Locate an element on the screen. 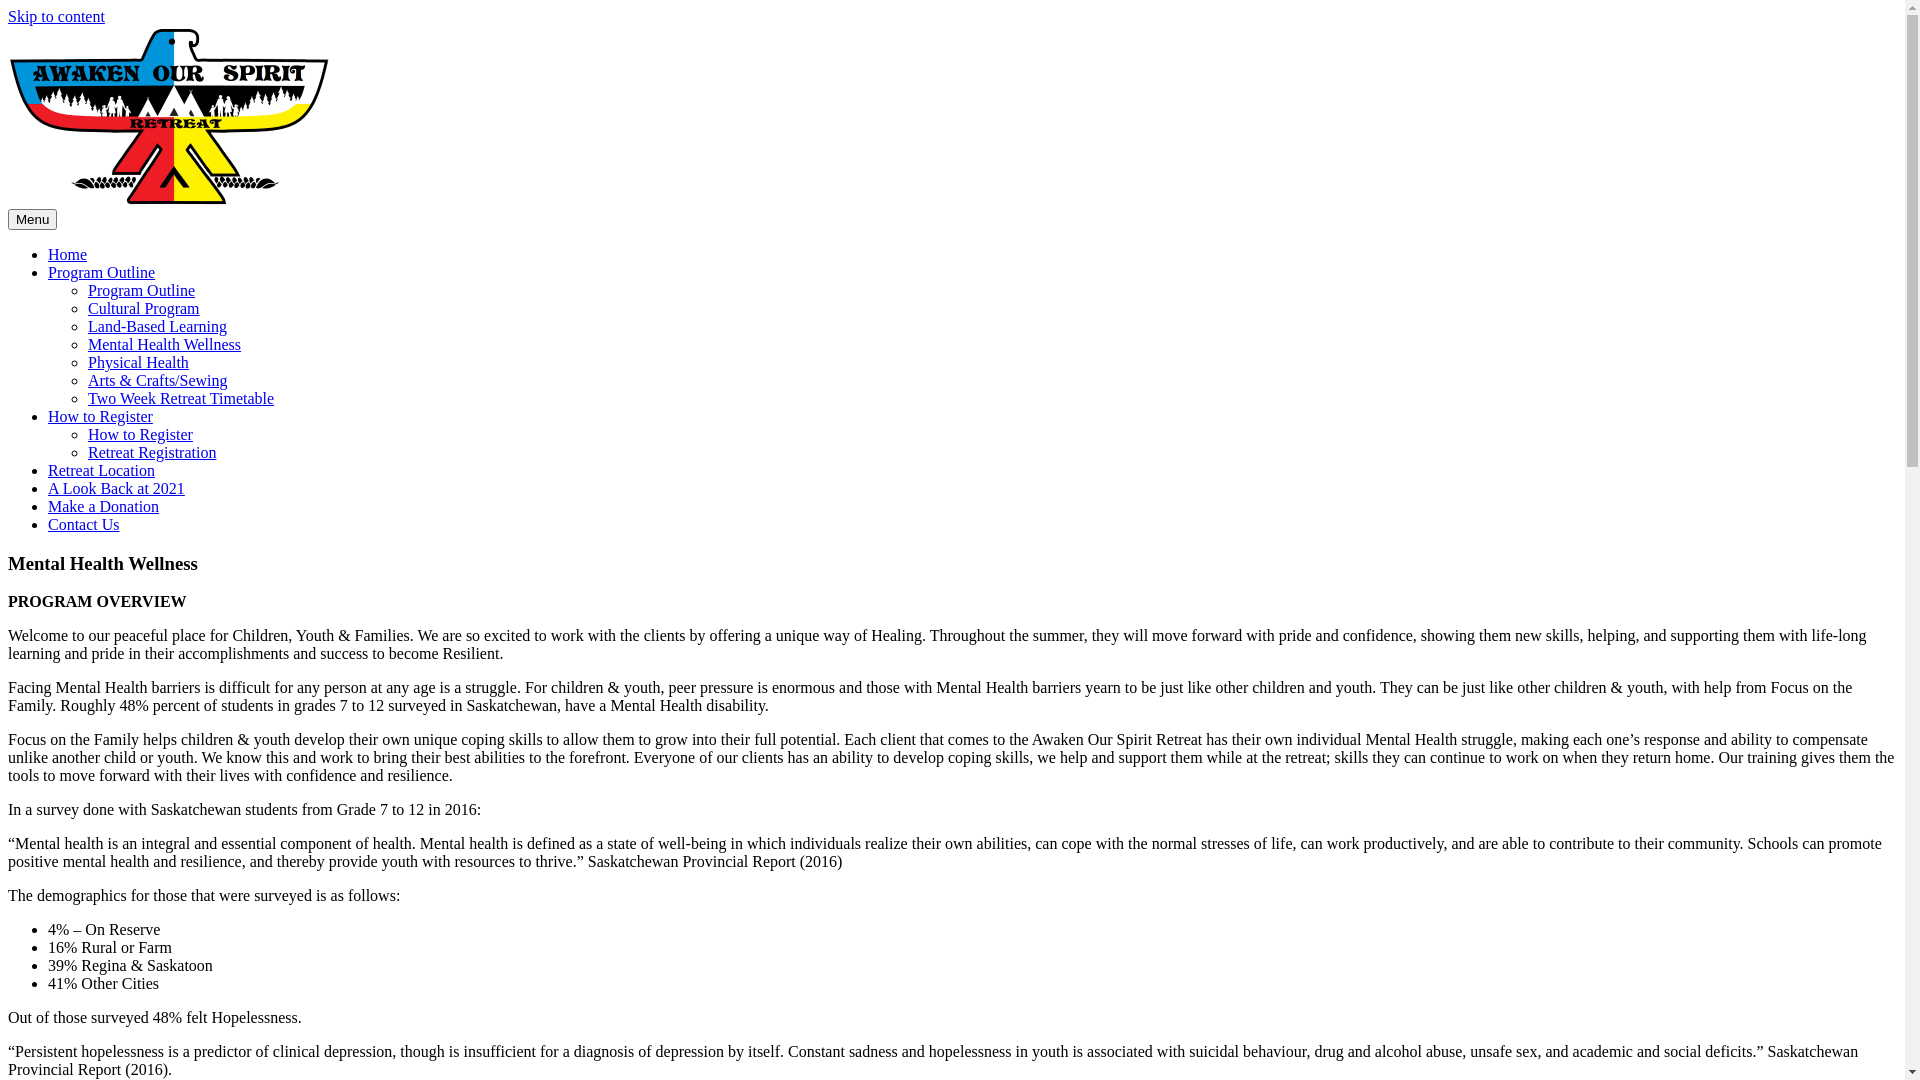 Image resolution: width=1920 pixels, height=1080 pixels. Cultural Program is located at coordinates (144, 308).